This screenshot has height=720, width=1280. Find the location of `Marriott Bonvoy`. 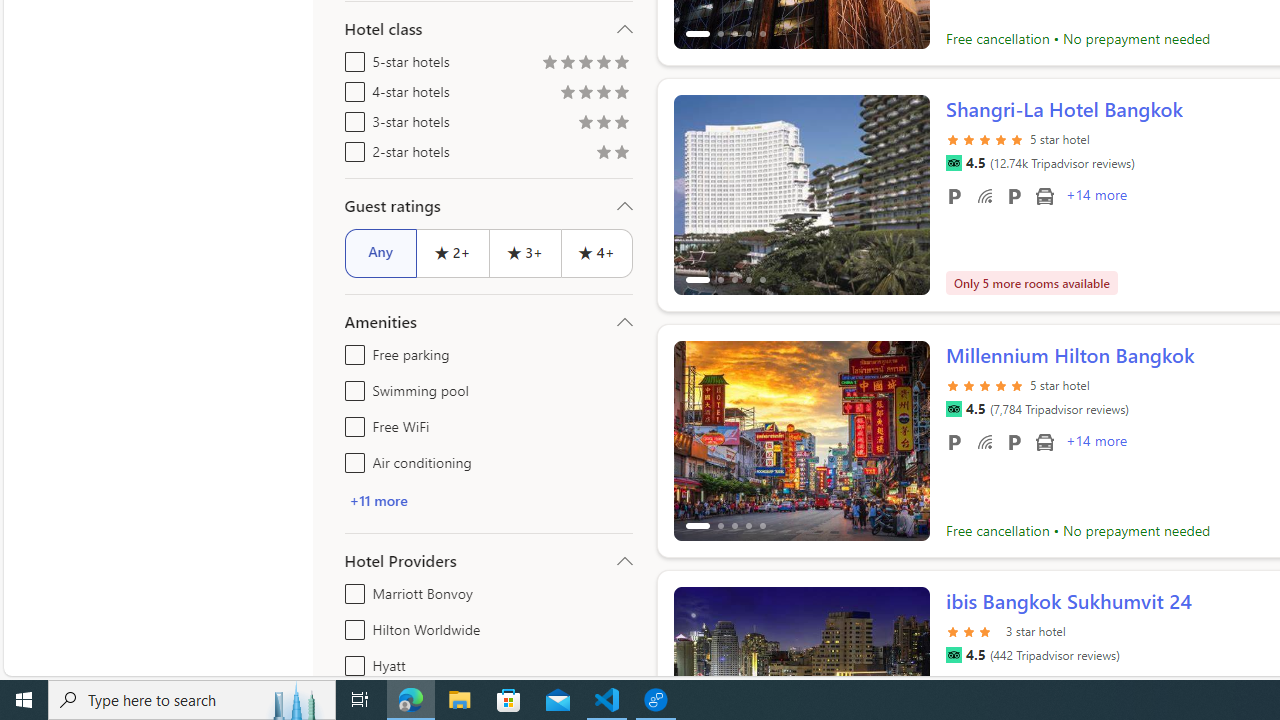

Marriott Bonvoy is located at coordinates (351, 590).